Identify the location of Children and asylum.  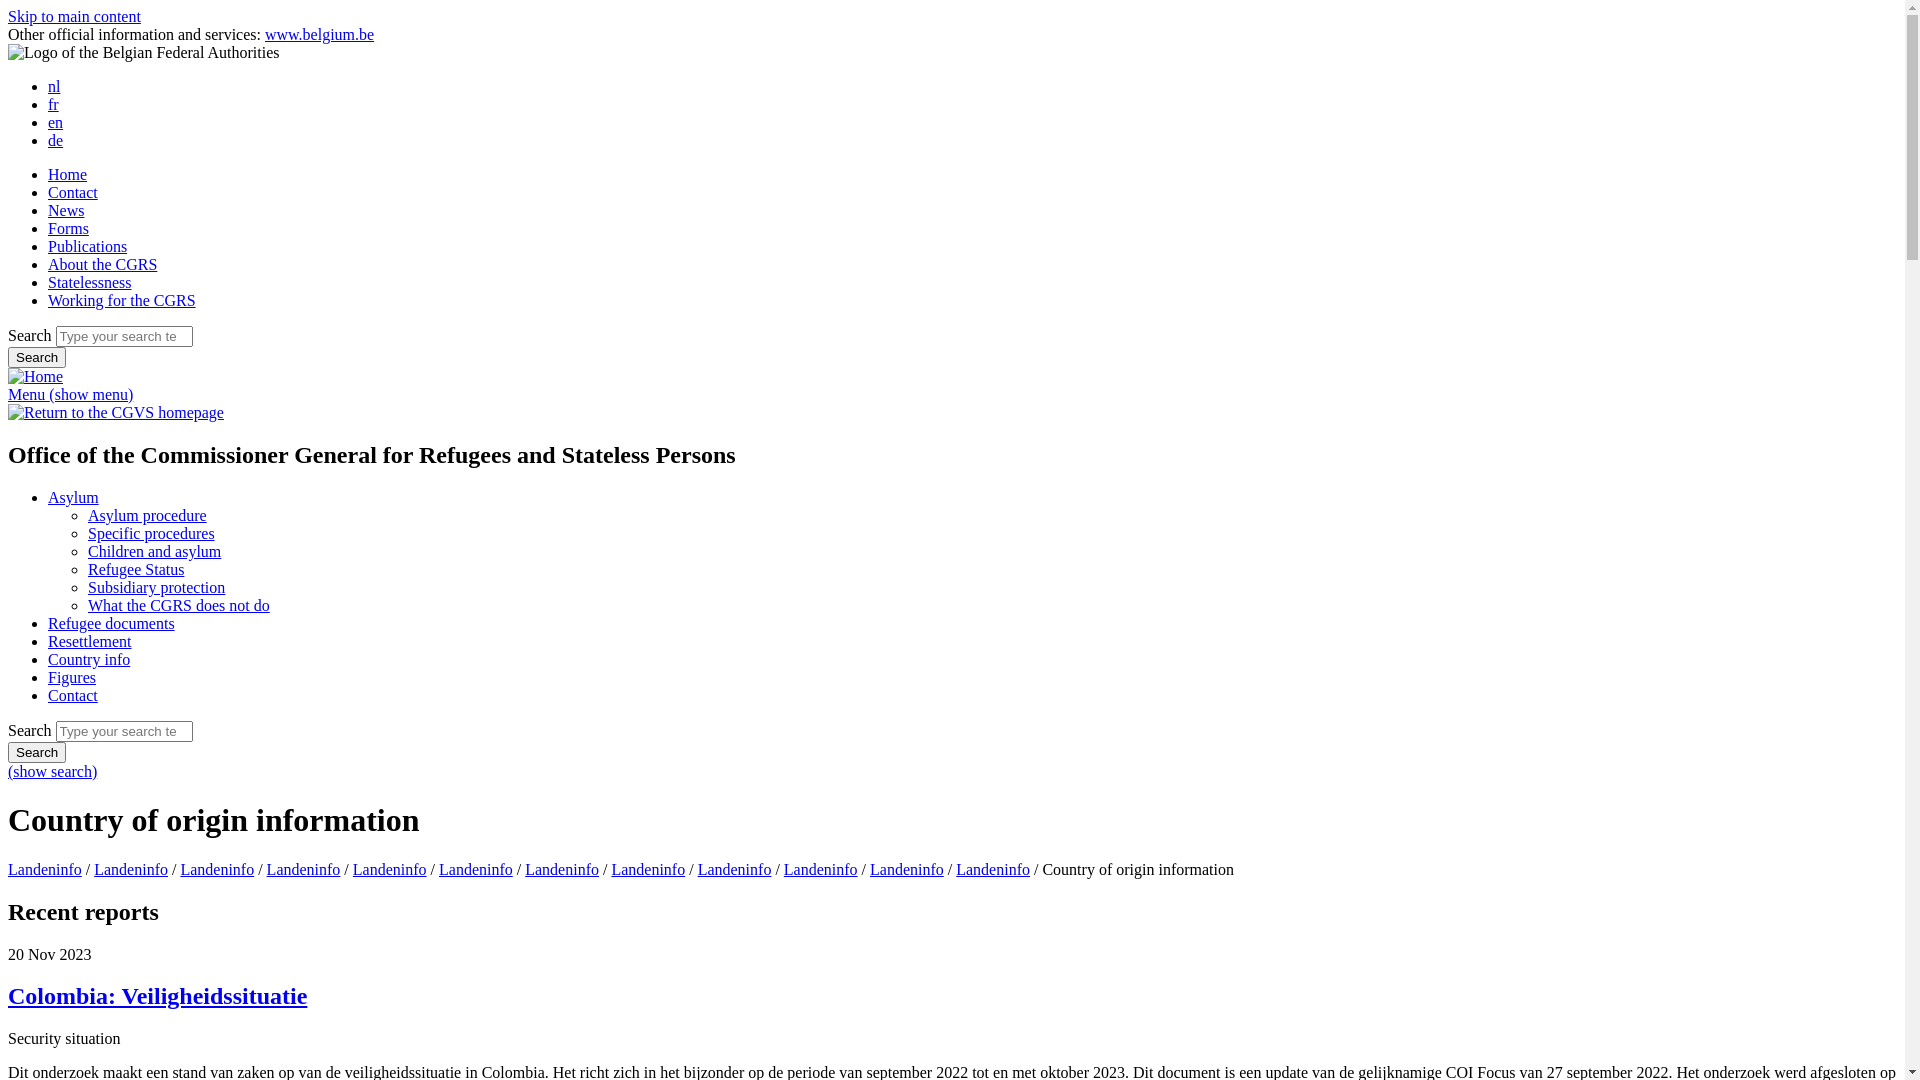
(154, 552).